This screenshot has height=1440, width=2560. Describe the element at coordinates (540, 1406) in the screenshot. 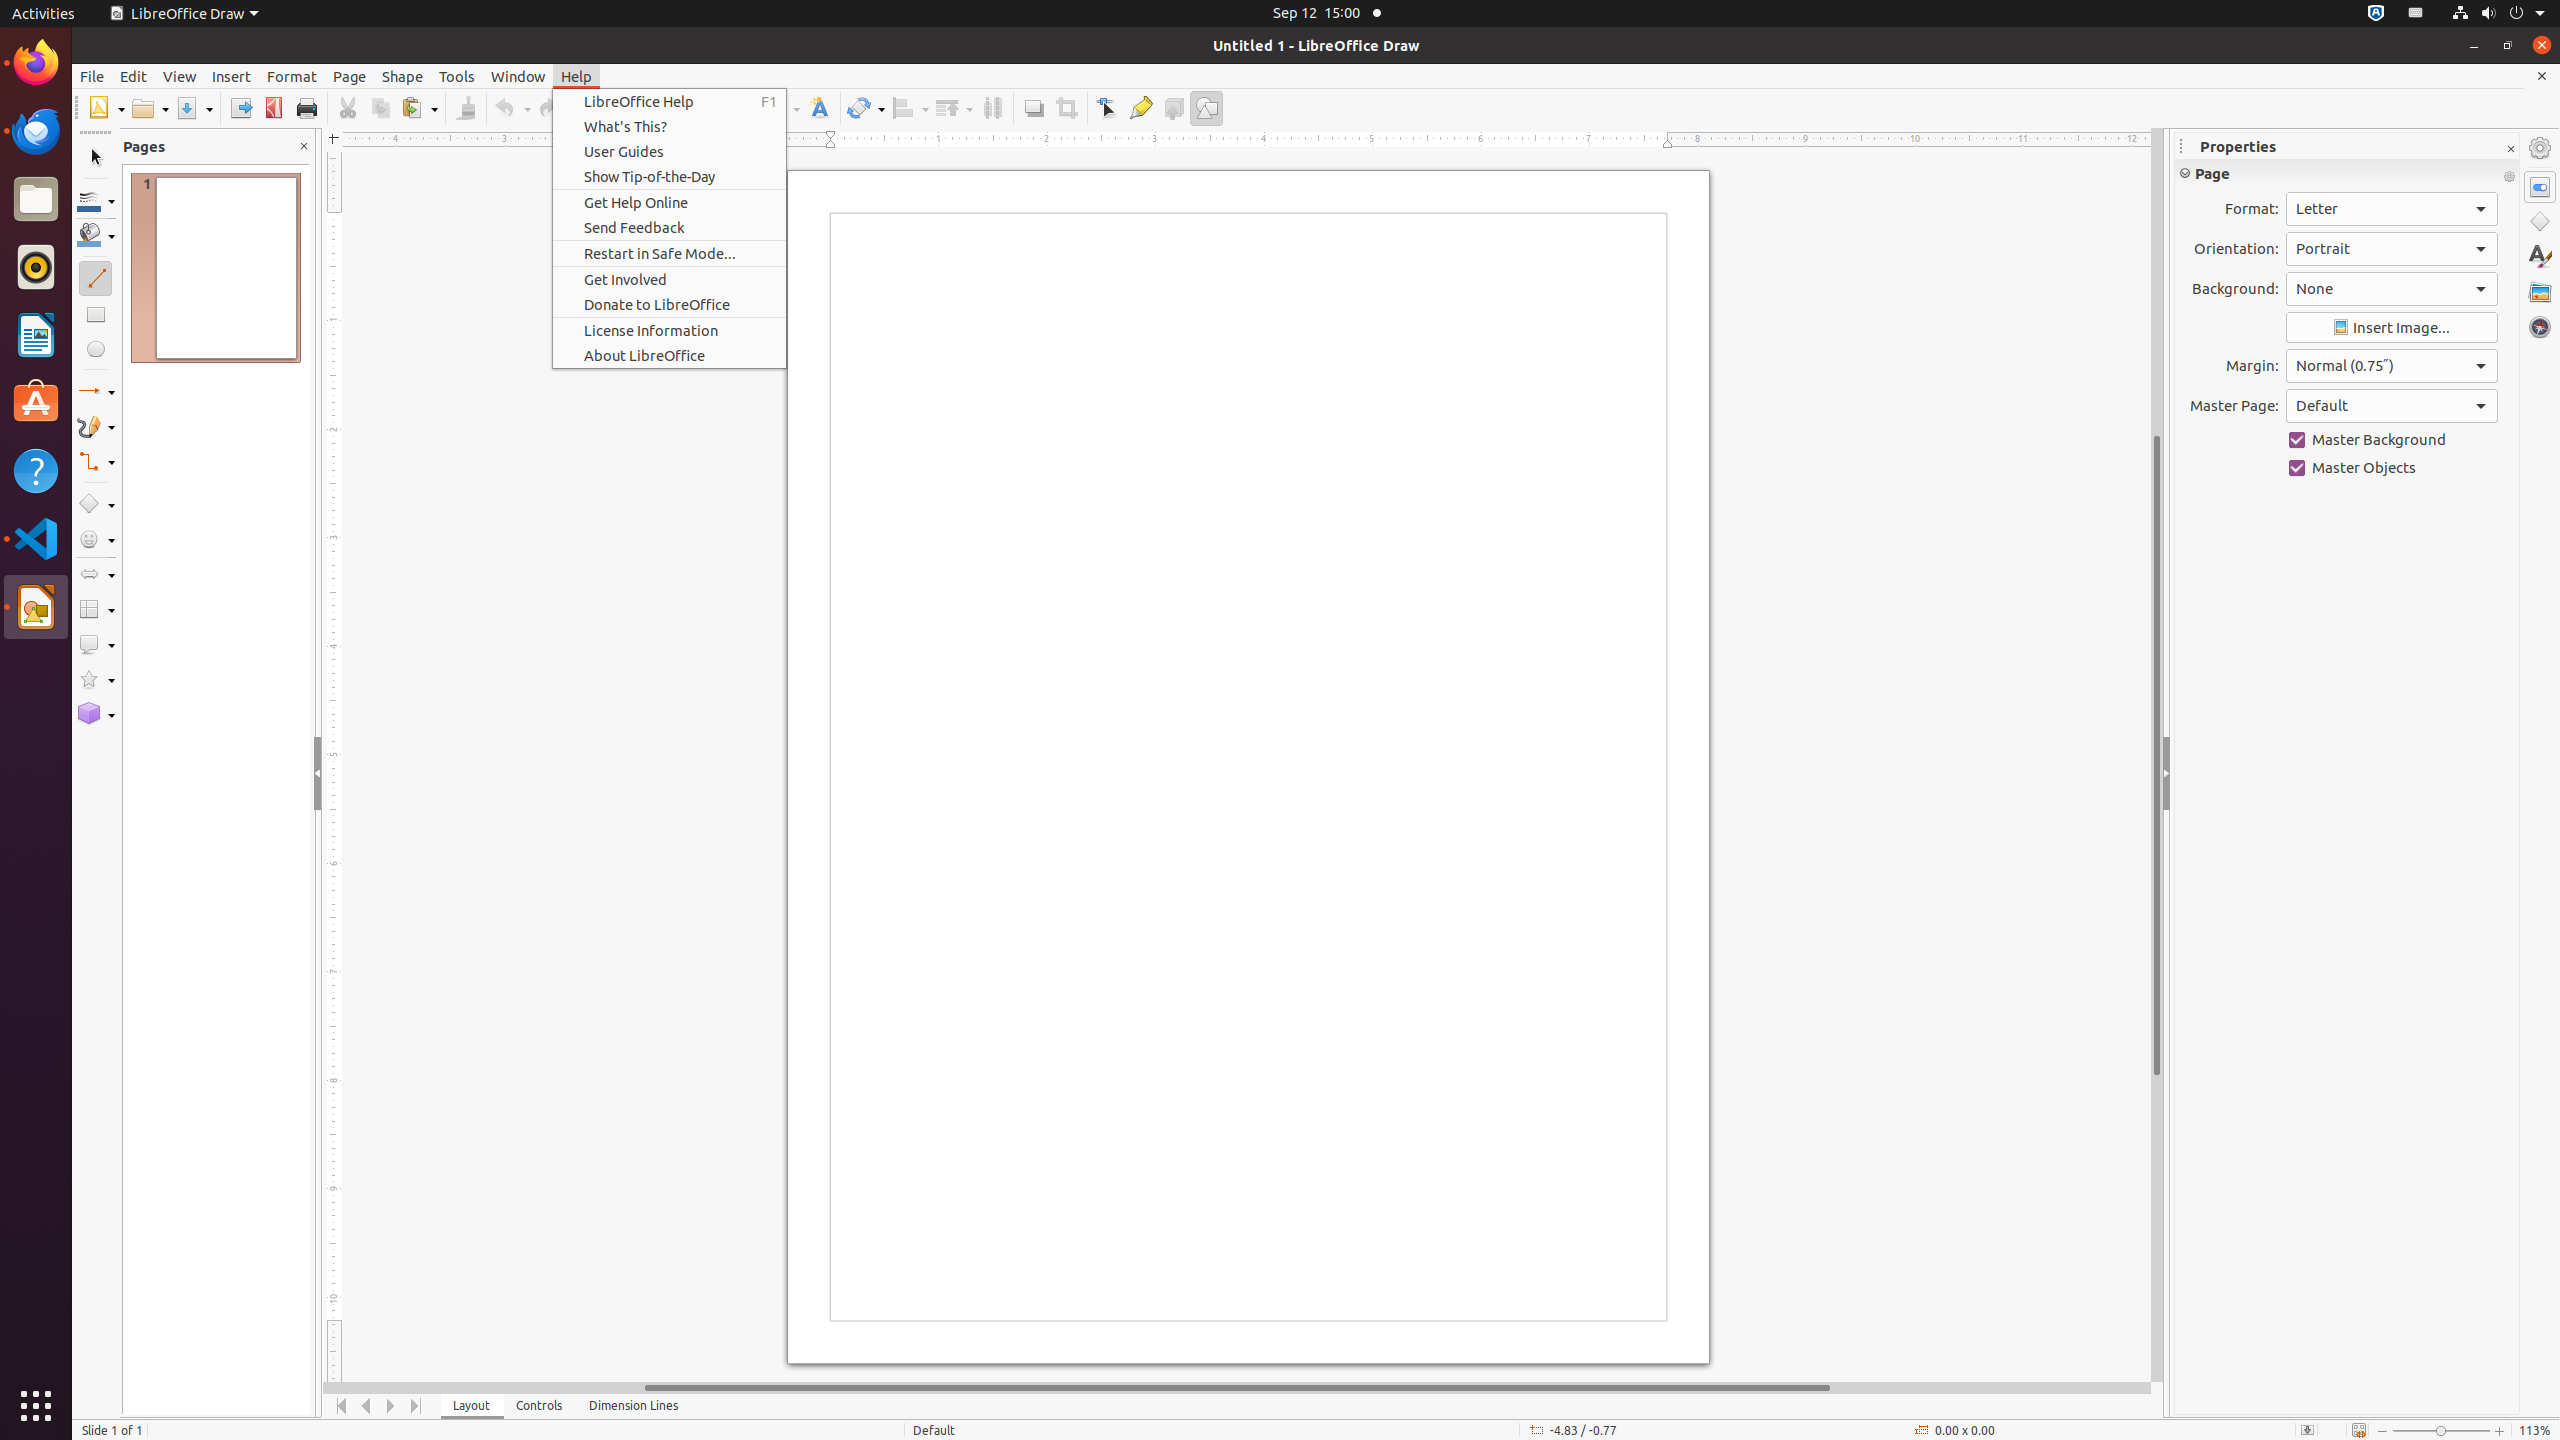

I see `Controls` at that location.